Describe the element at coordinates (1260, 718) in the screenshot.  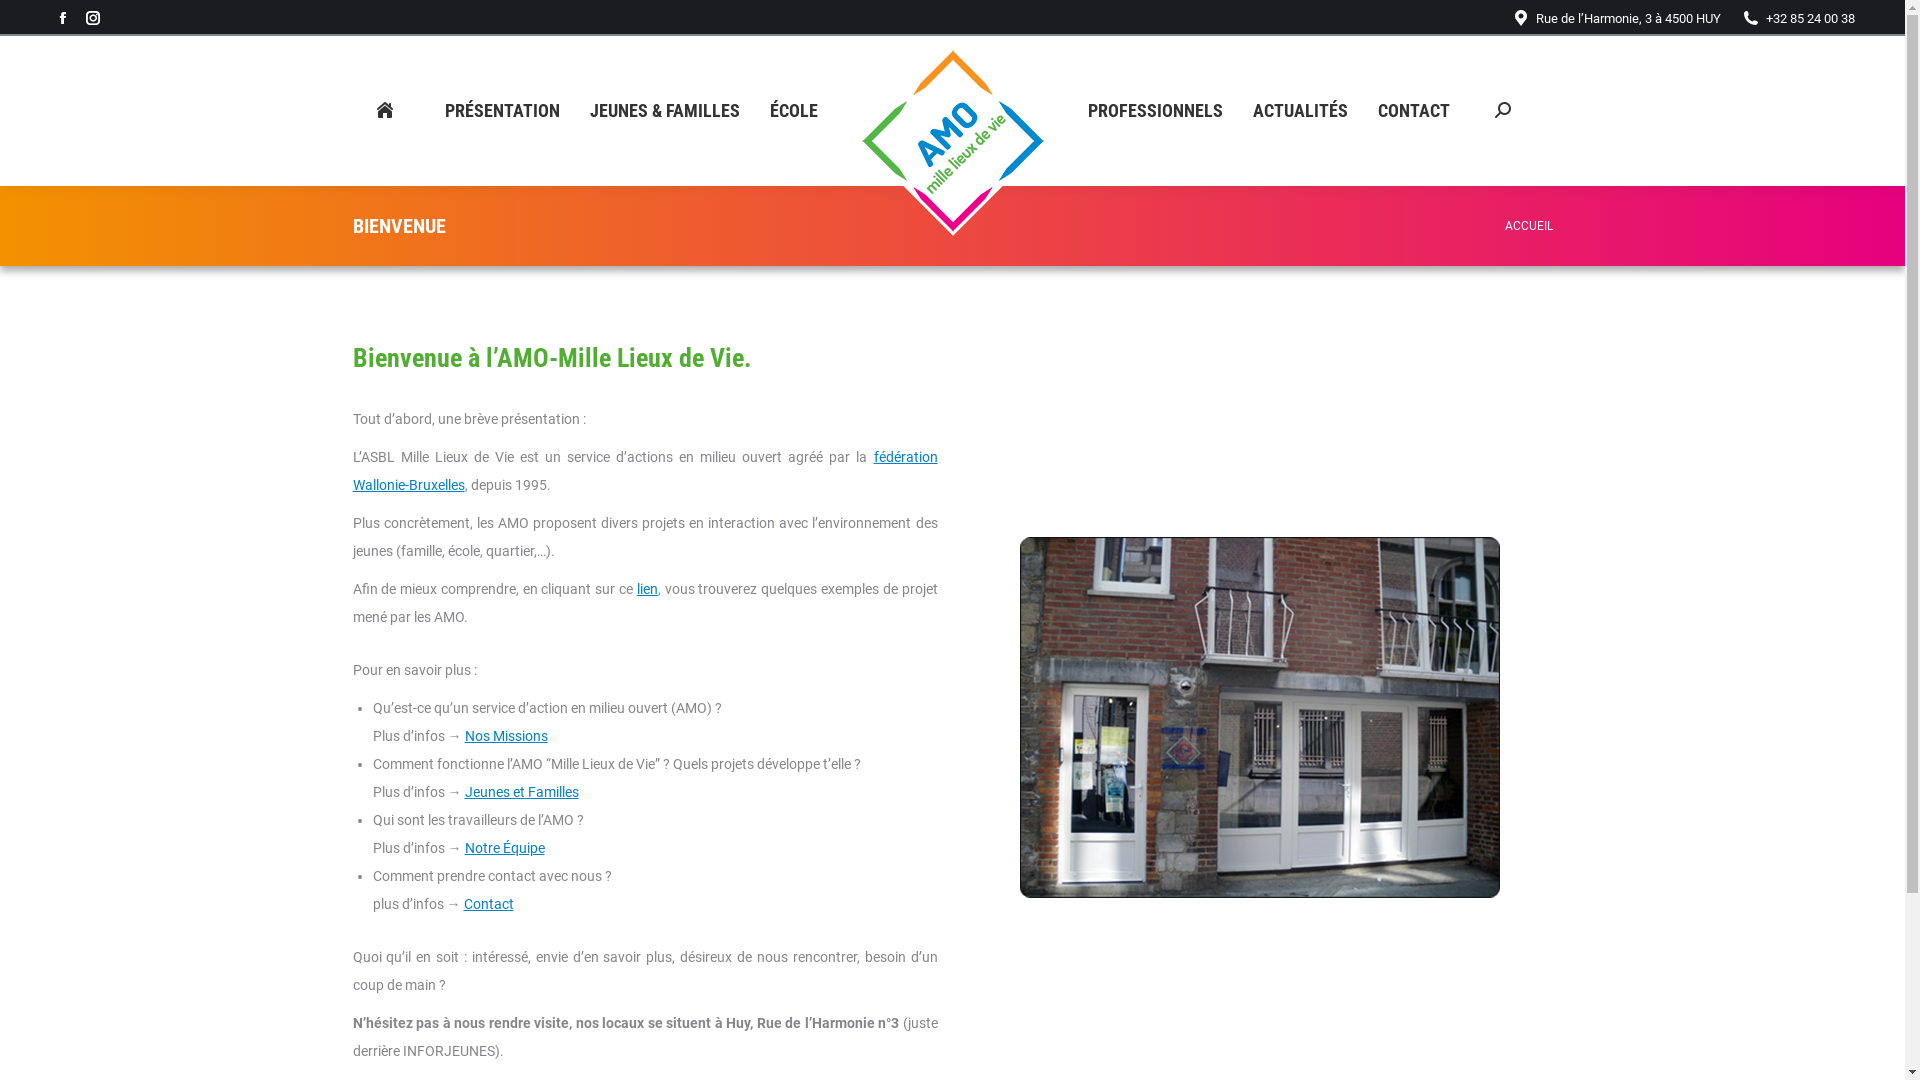
I see `facade` at that location.